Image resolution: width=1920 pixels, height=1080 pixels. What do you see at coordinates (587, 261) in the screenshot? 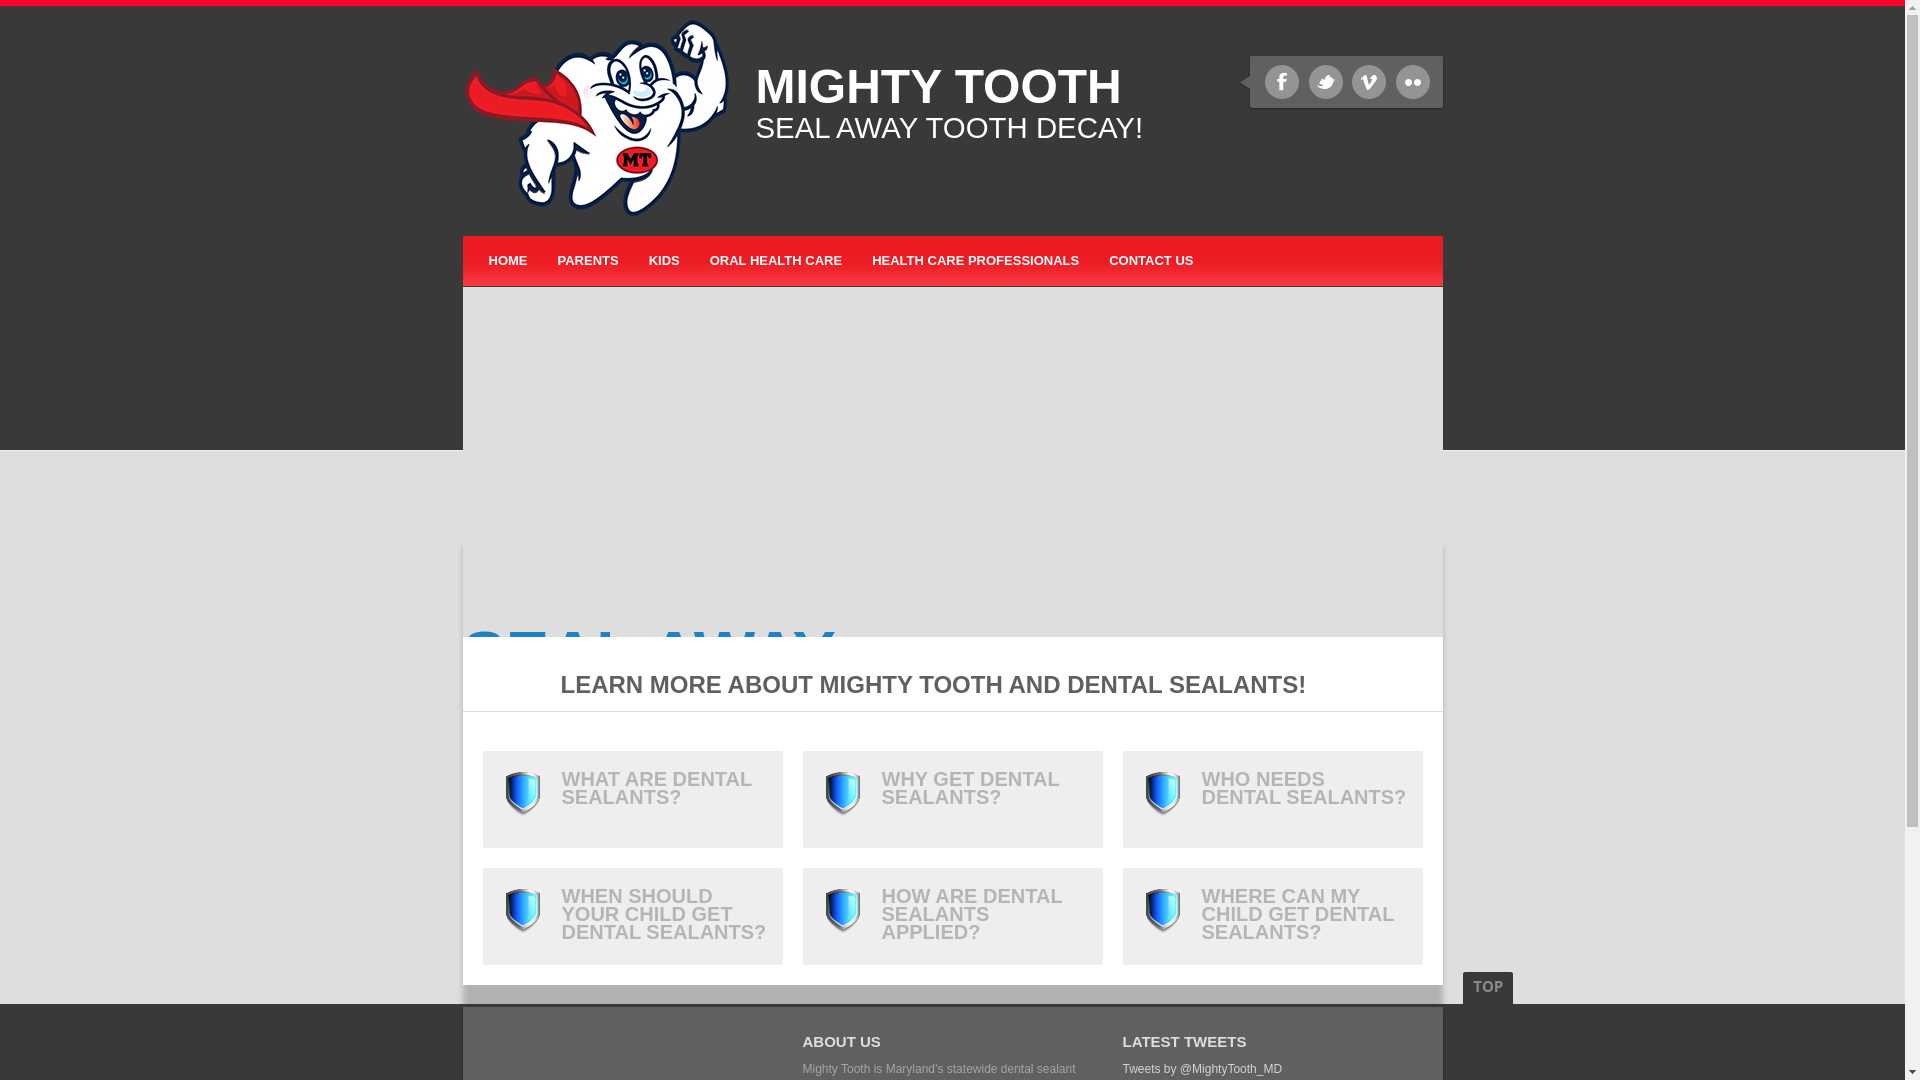
I see `PARENTS` at bounding box center [587, 261].